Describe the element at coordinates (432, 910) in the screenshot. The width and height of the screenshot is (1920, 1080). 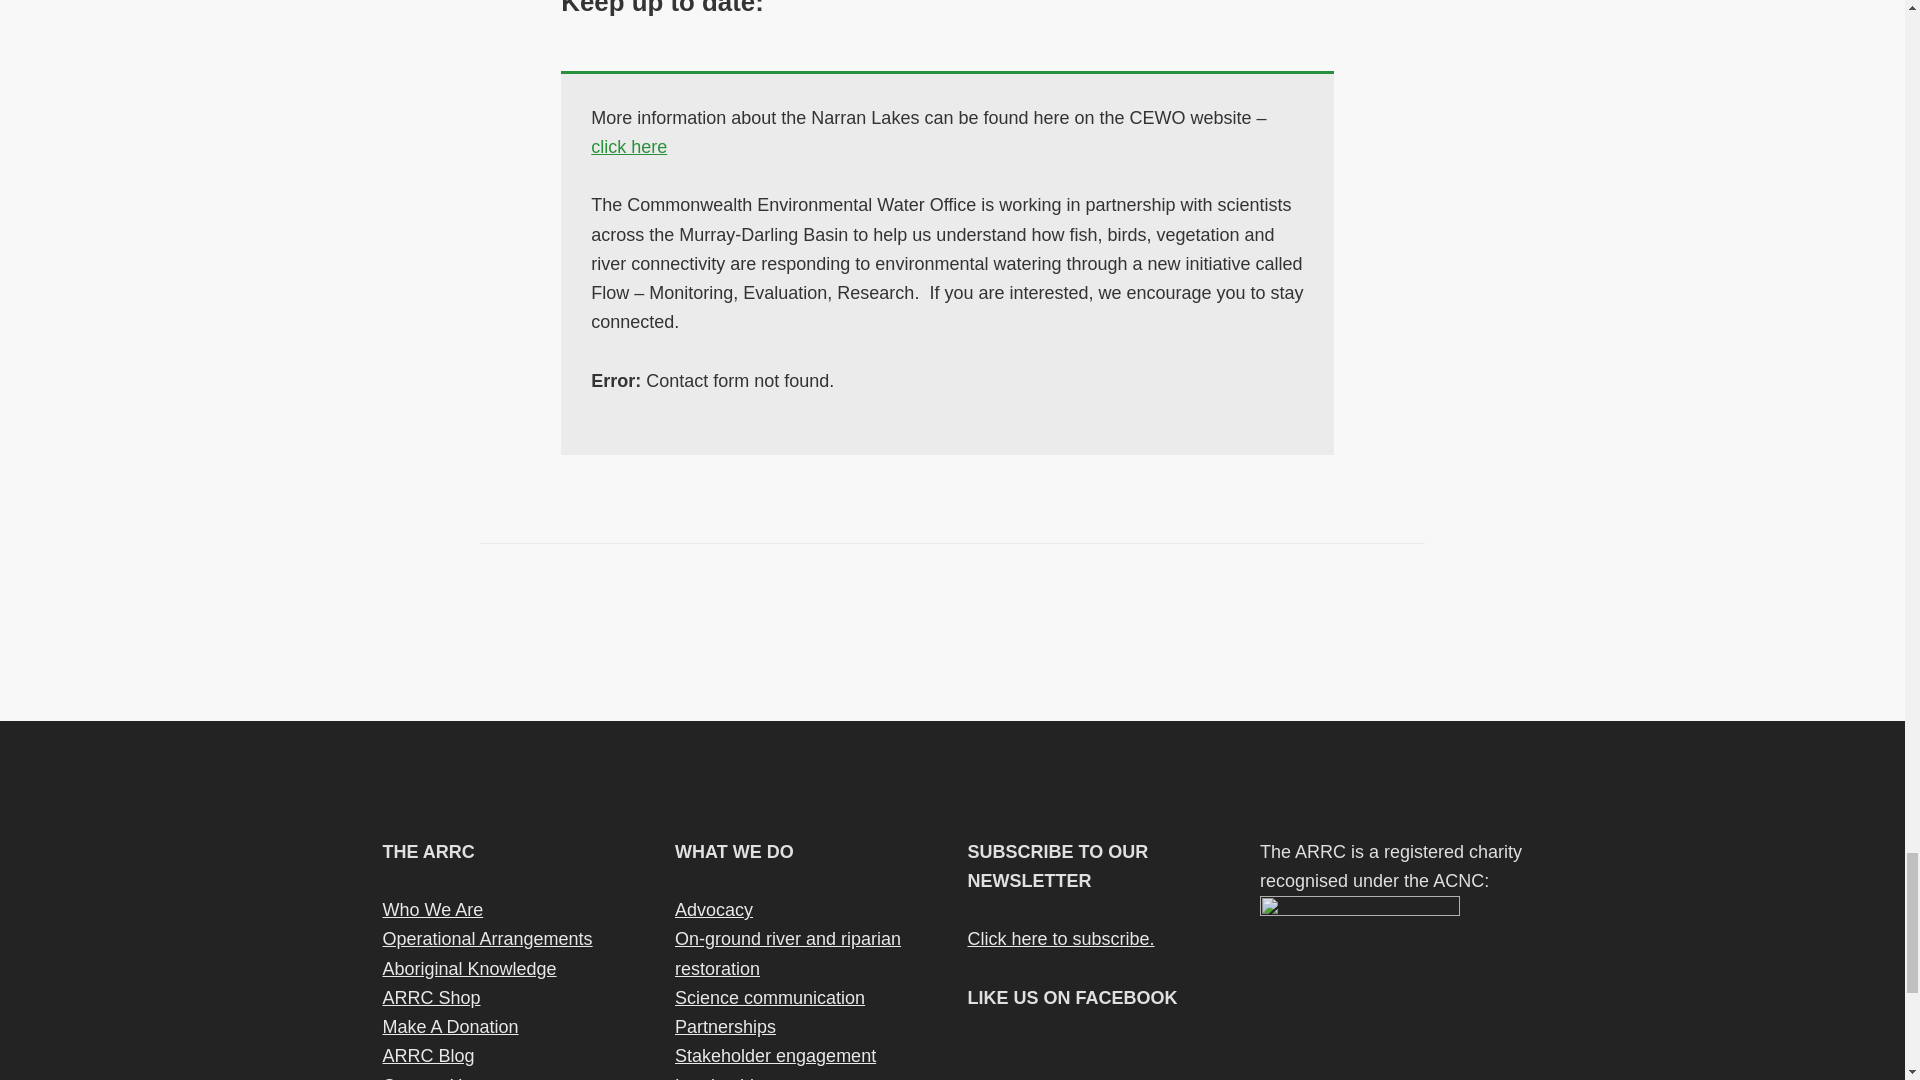
I see `Who We Are` at that location.